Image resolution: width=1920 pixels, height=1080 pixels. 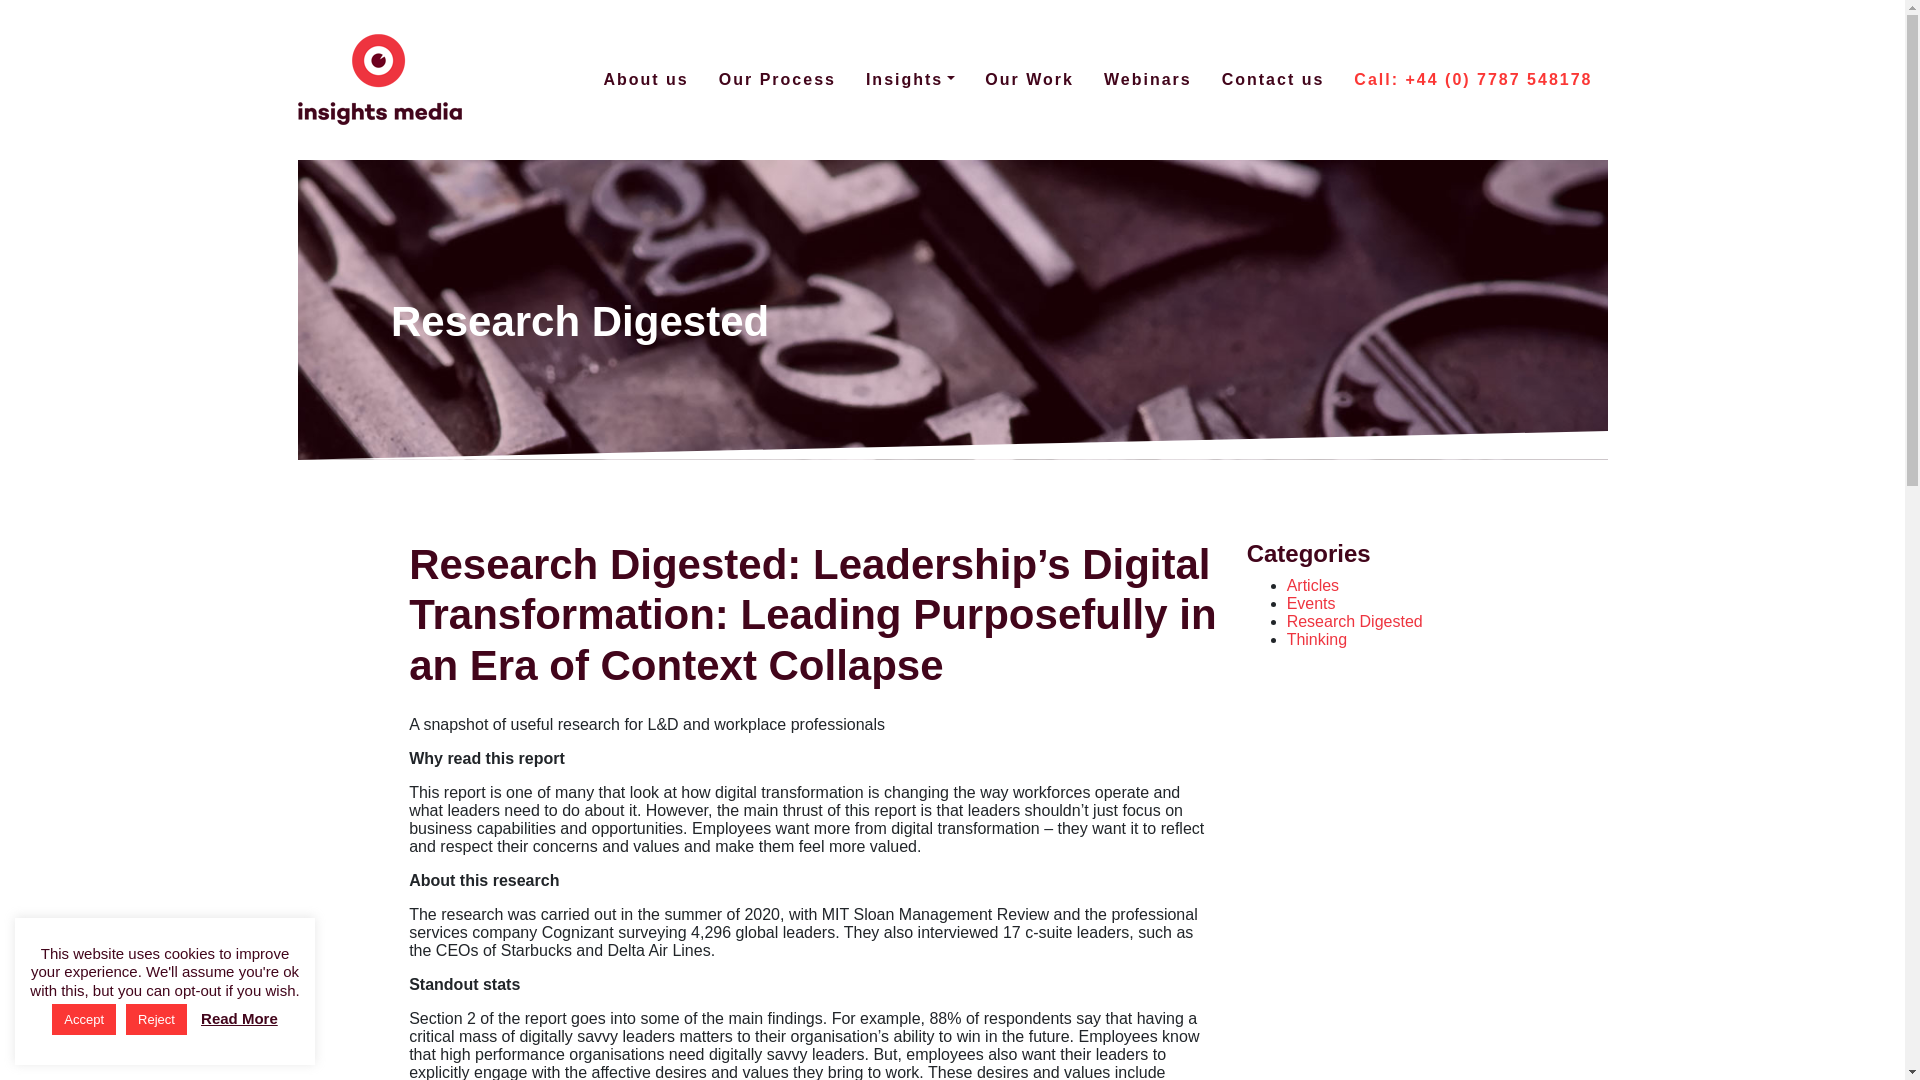 What do you see at coordinates (777, 80) in the screenshot?
I see `Our Process` at bounding box center [777, 80].